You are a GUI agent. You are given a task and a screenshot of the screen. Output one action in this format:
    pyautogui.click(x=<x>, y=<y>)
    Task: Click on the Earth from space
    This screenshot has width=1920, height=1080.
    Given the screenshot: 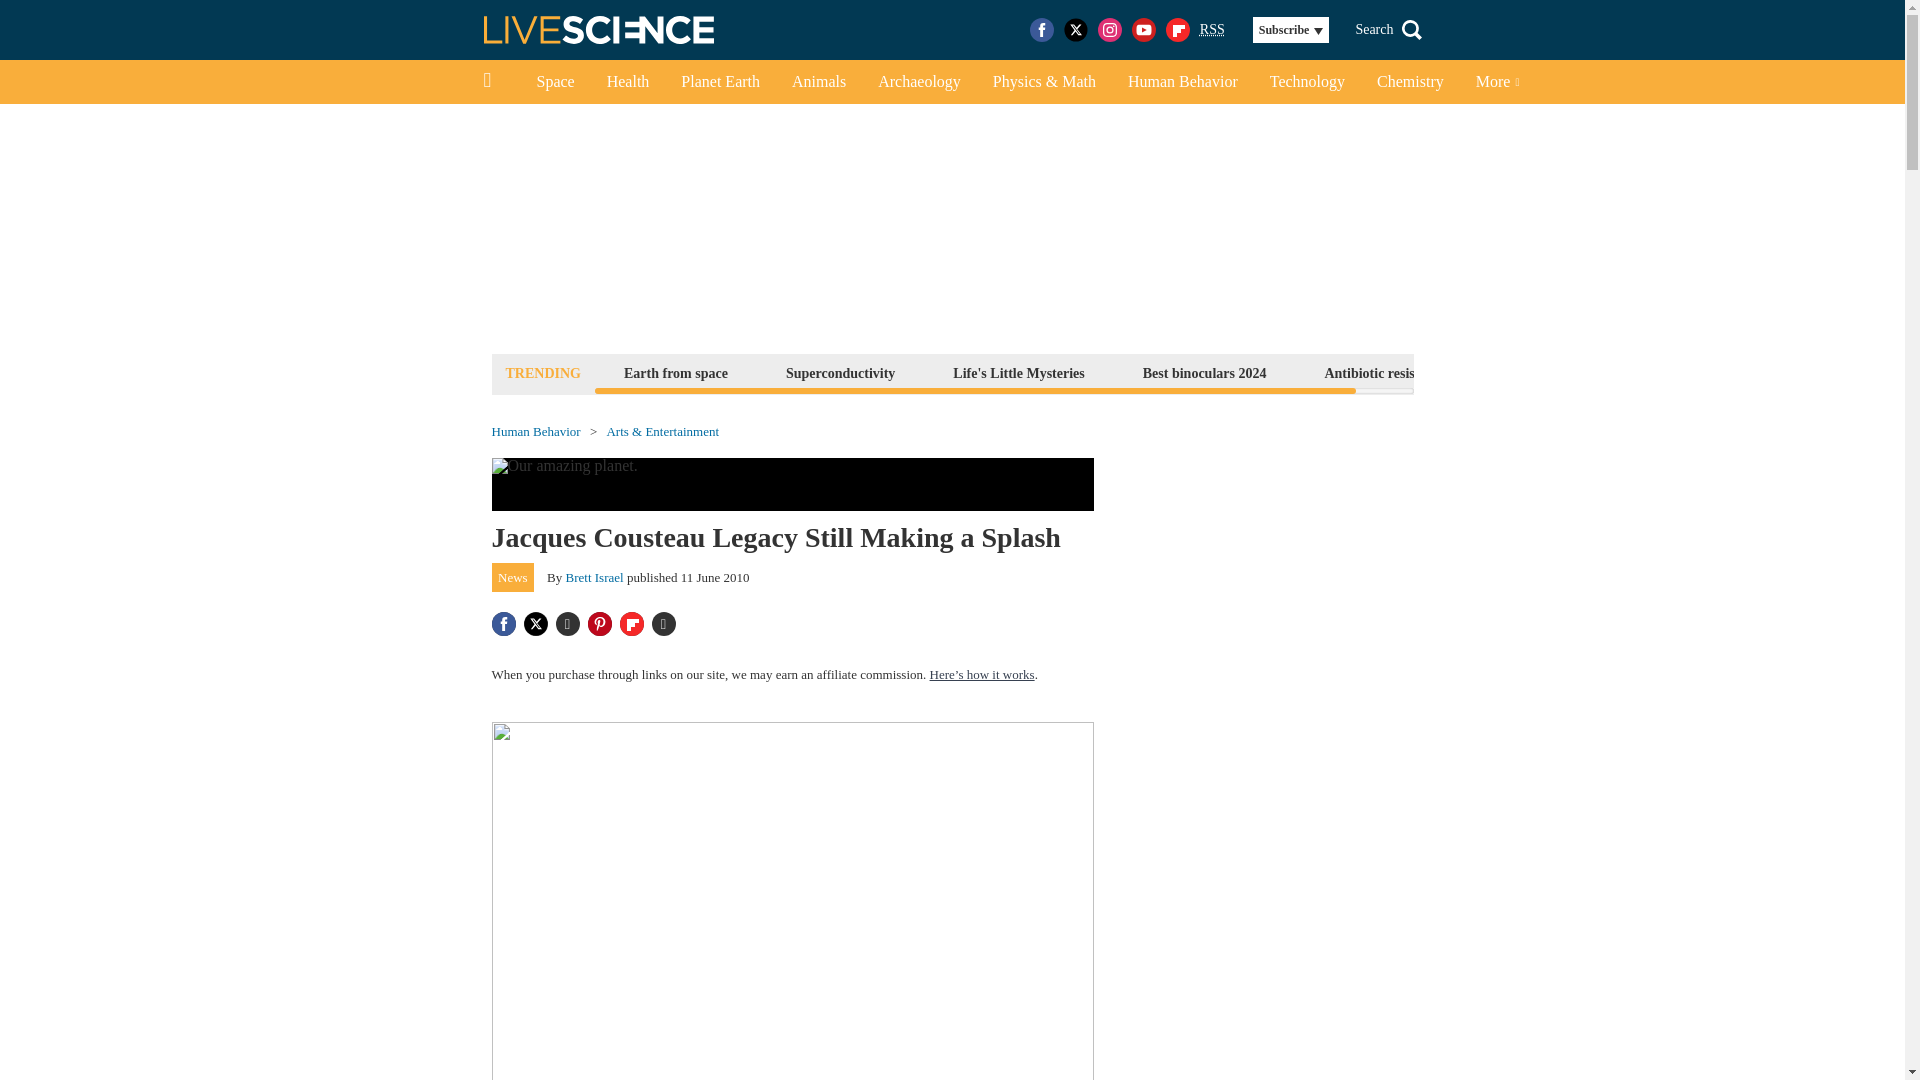 What is the action you would take?
    pyautogui.click(x=676, y=372)
    